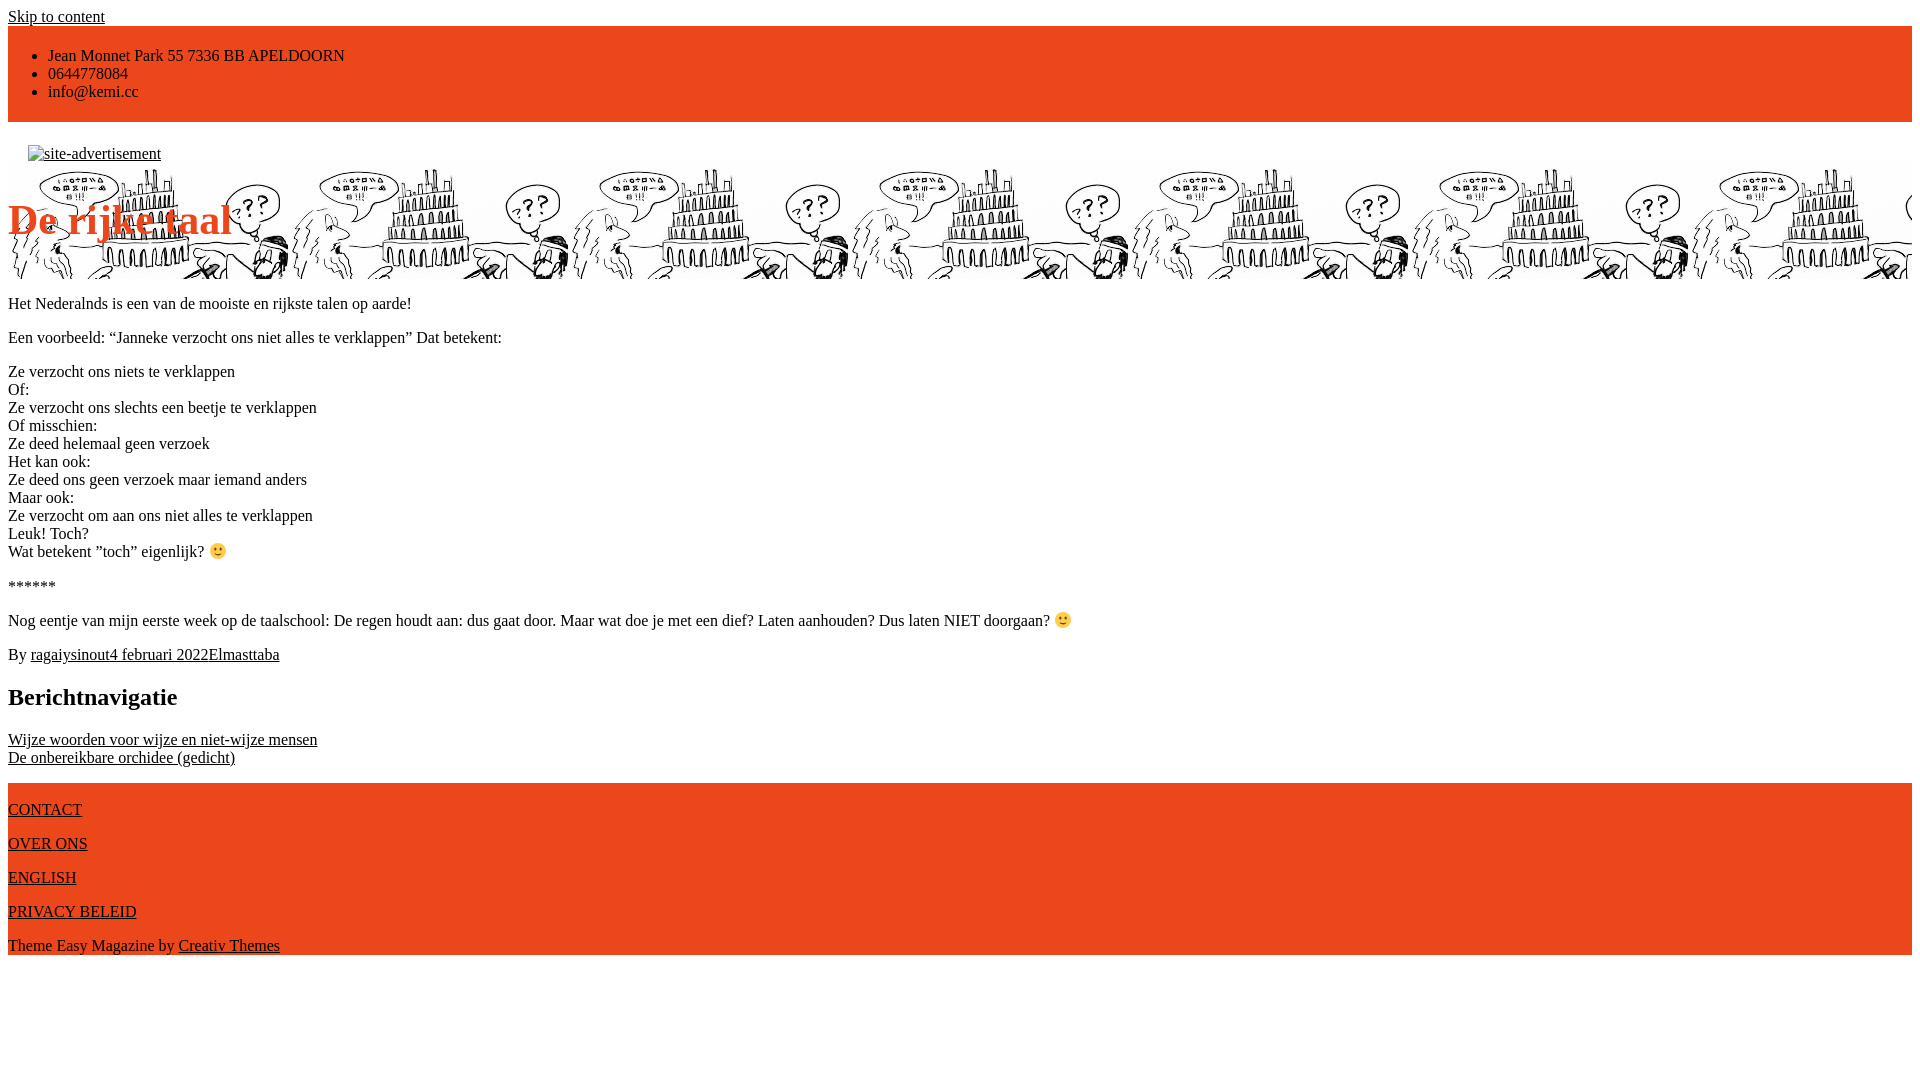  I want to click on ragaiysinout, so click(70, 654).